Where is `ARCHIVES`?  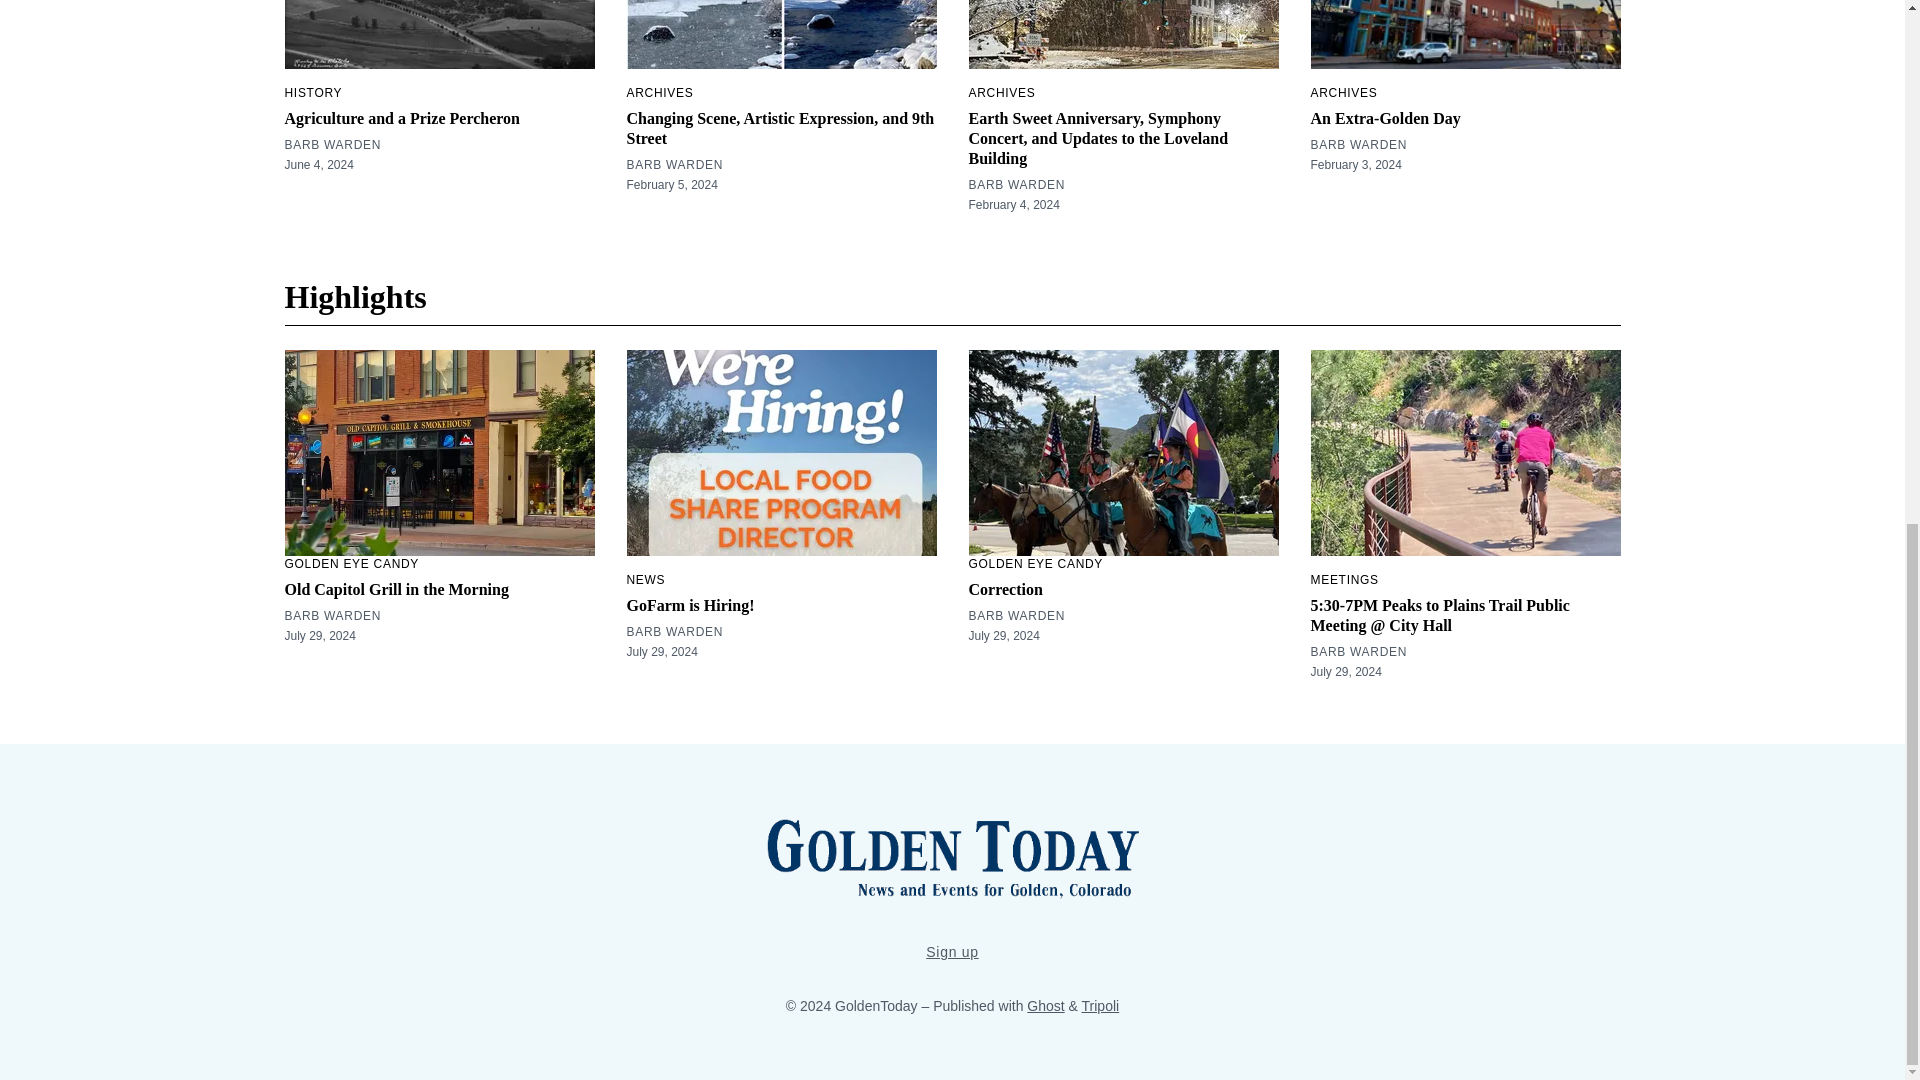 ARCHIVES is located at coordinates (1342, 93).